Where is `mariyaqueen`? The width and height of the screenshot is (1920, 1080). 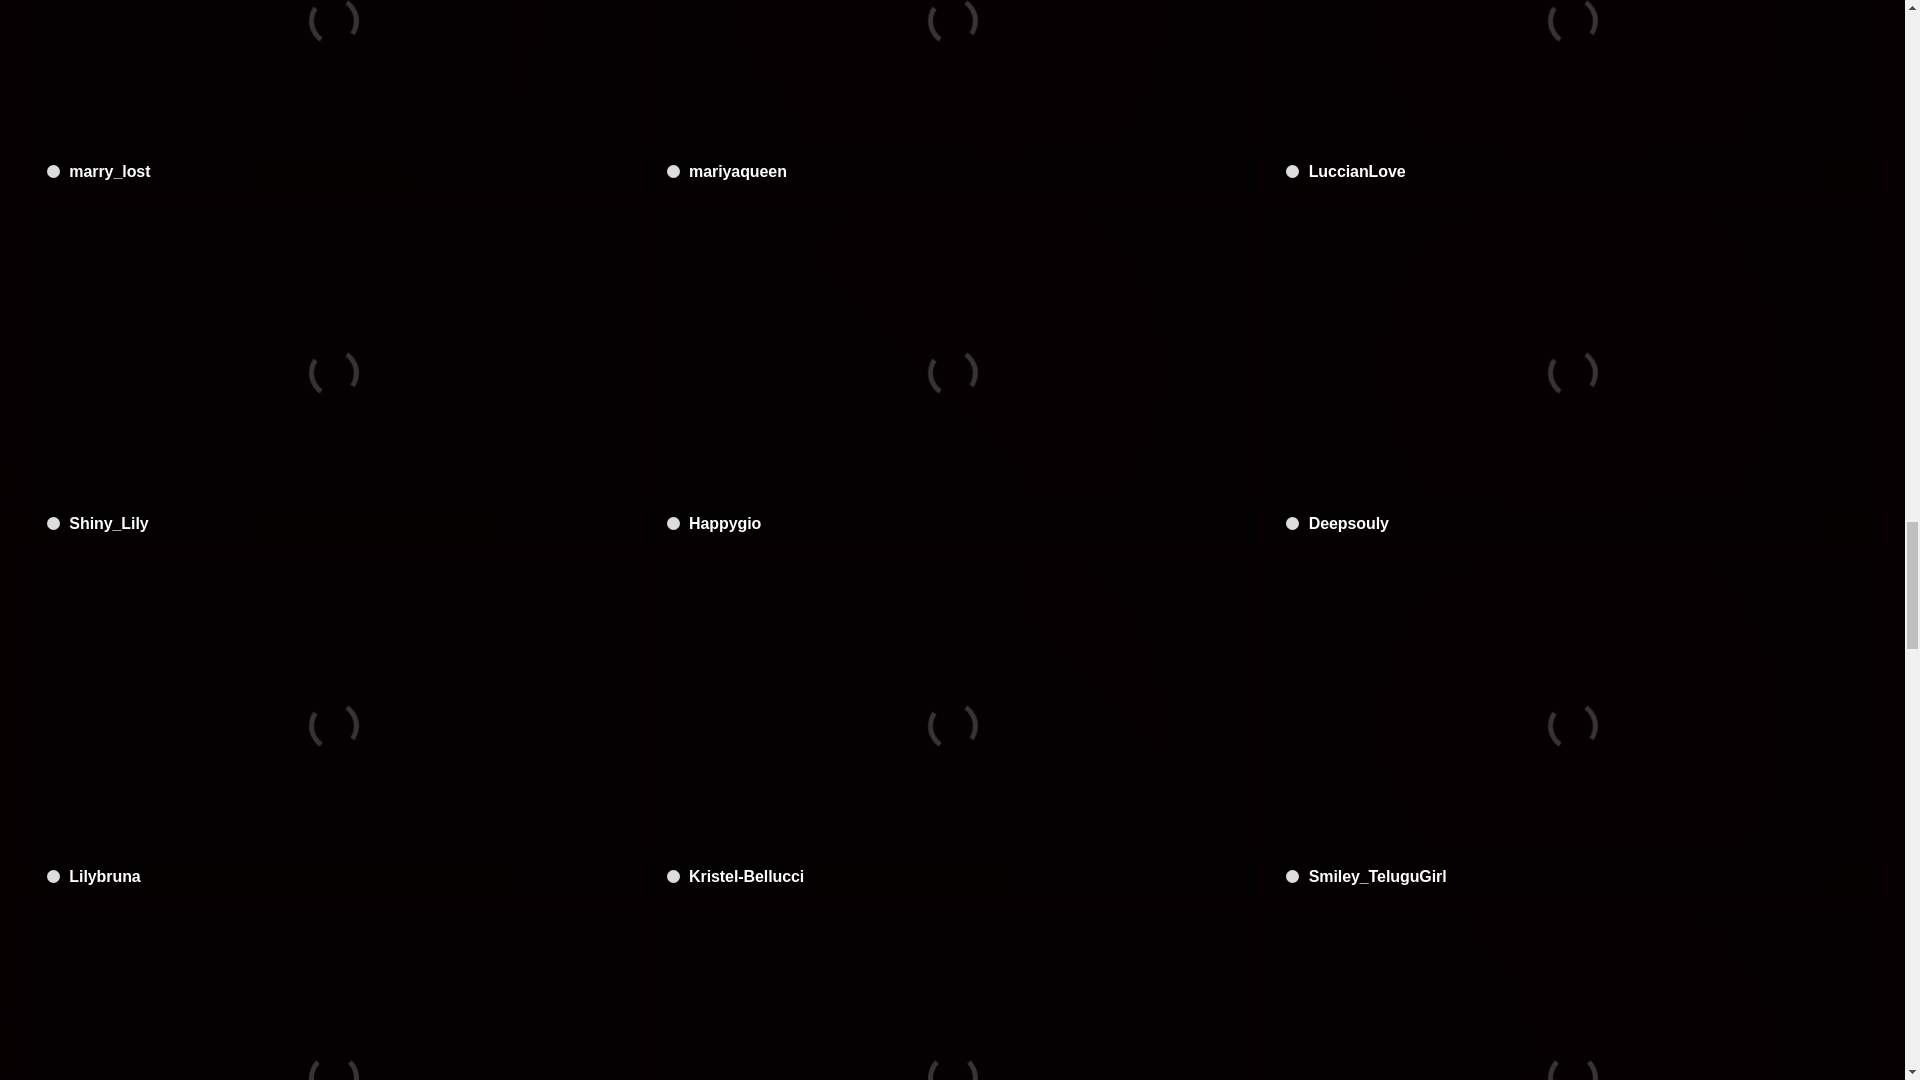 mariyaqueen is located at coordinates (953, 96).